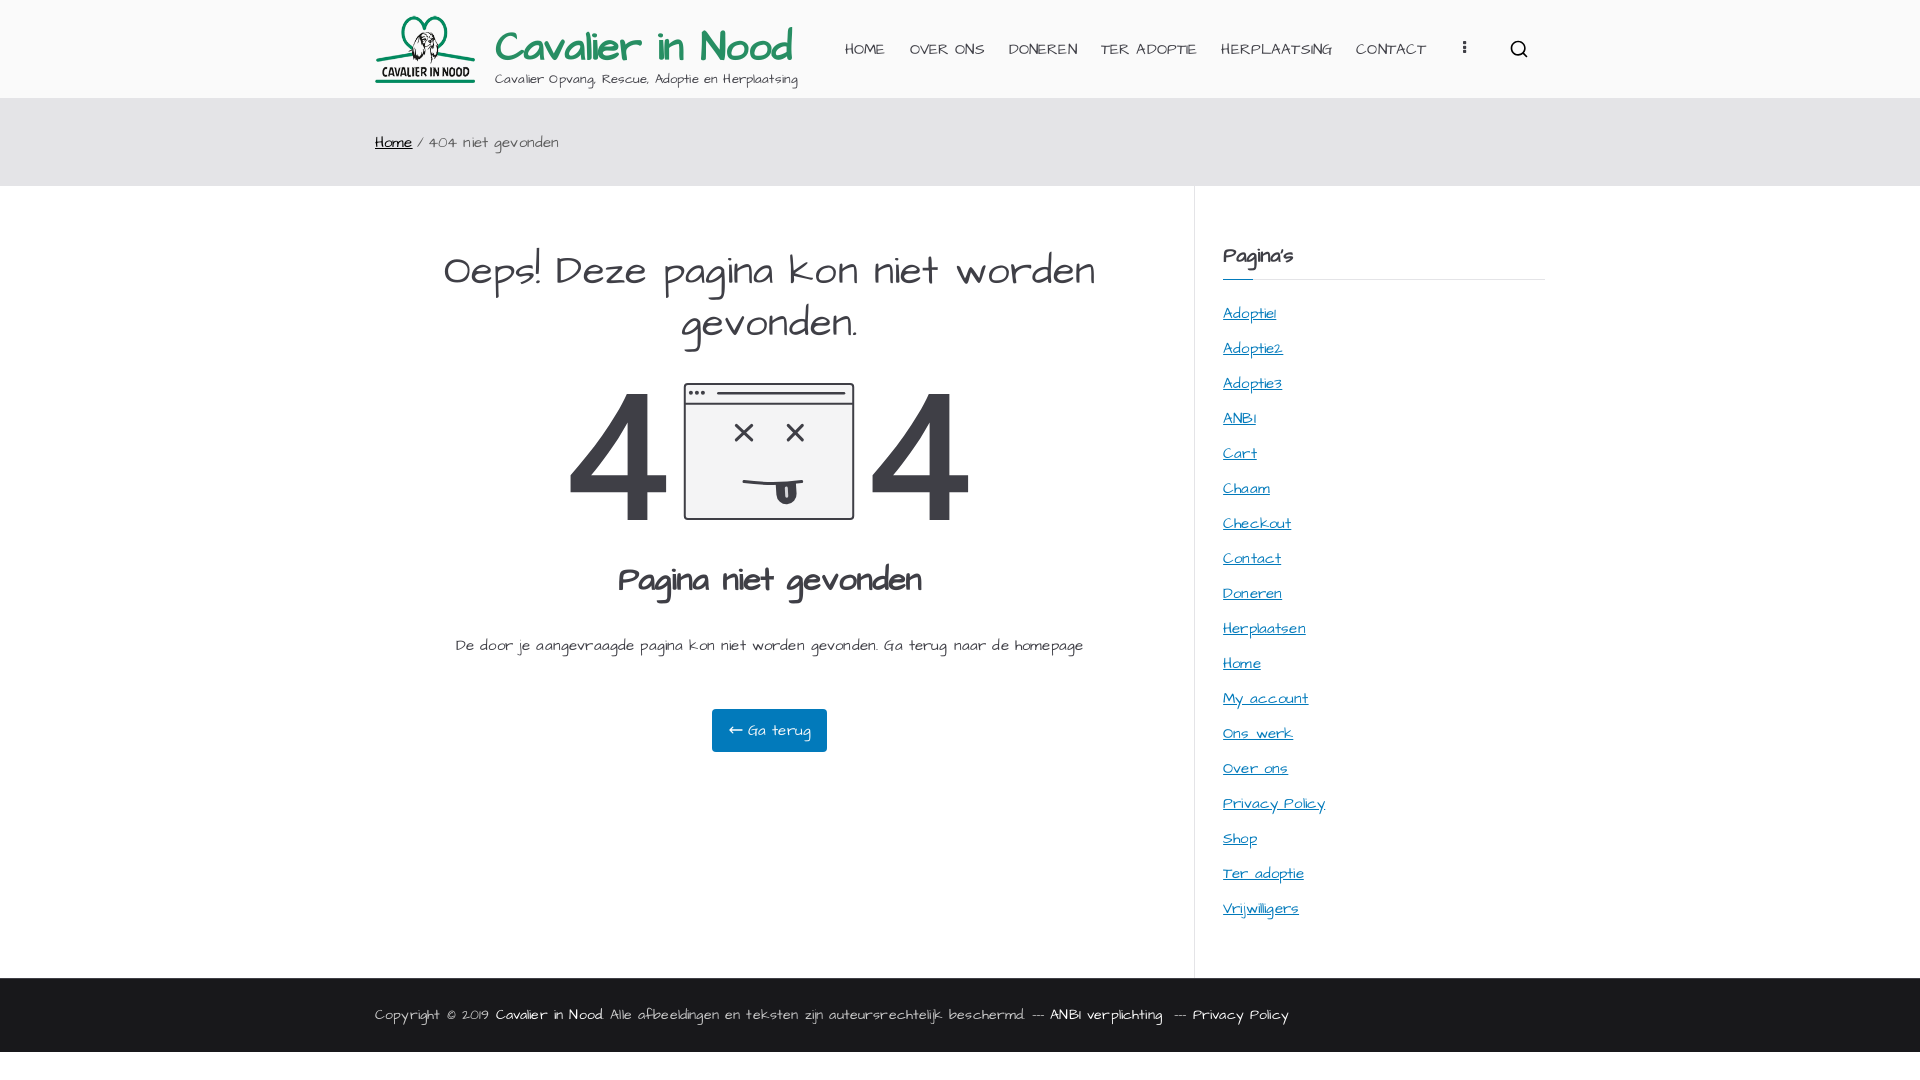 The image size is (1920, 1080). I want to click on OVER ONS, so click(948, 50).